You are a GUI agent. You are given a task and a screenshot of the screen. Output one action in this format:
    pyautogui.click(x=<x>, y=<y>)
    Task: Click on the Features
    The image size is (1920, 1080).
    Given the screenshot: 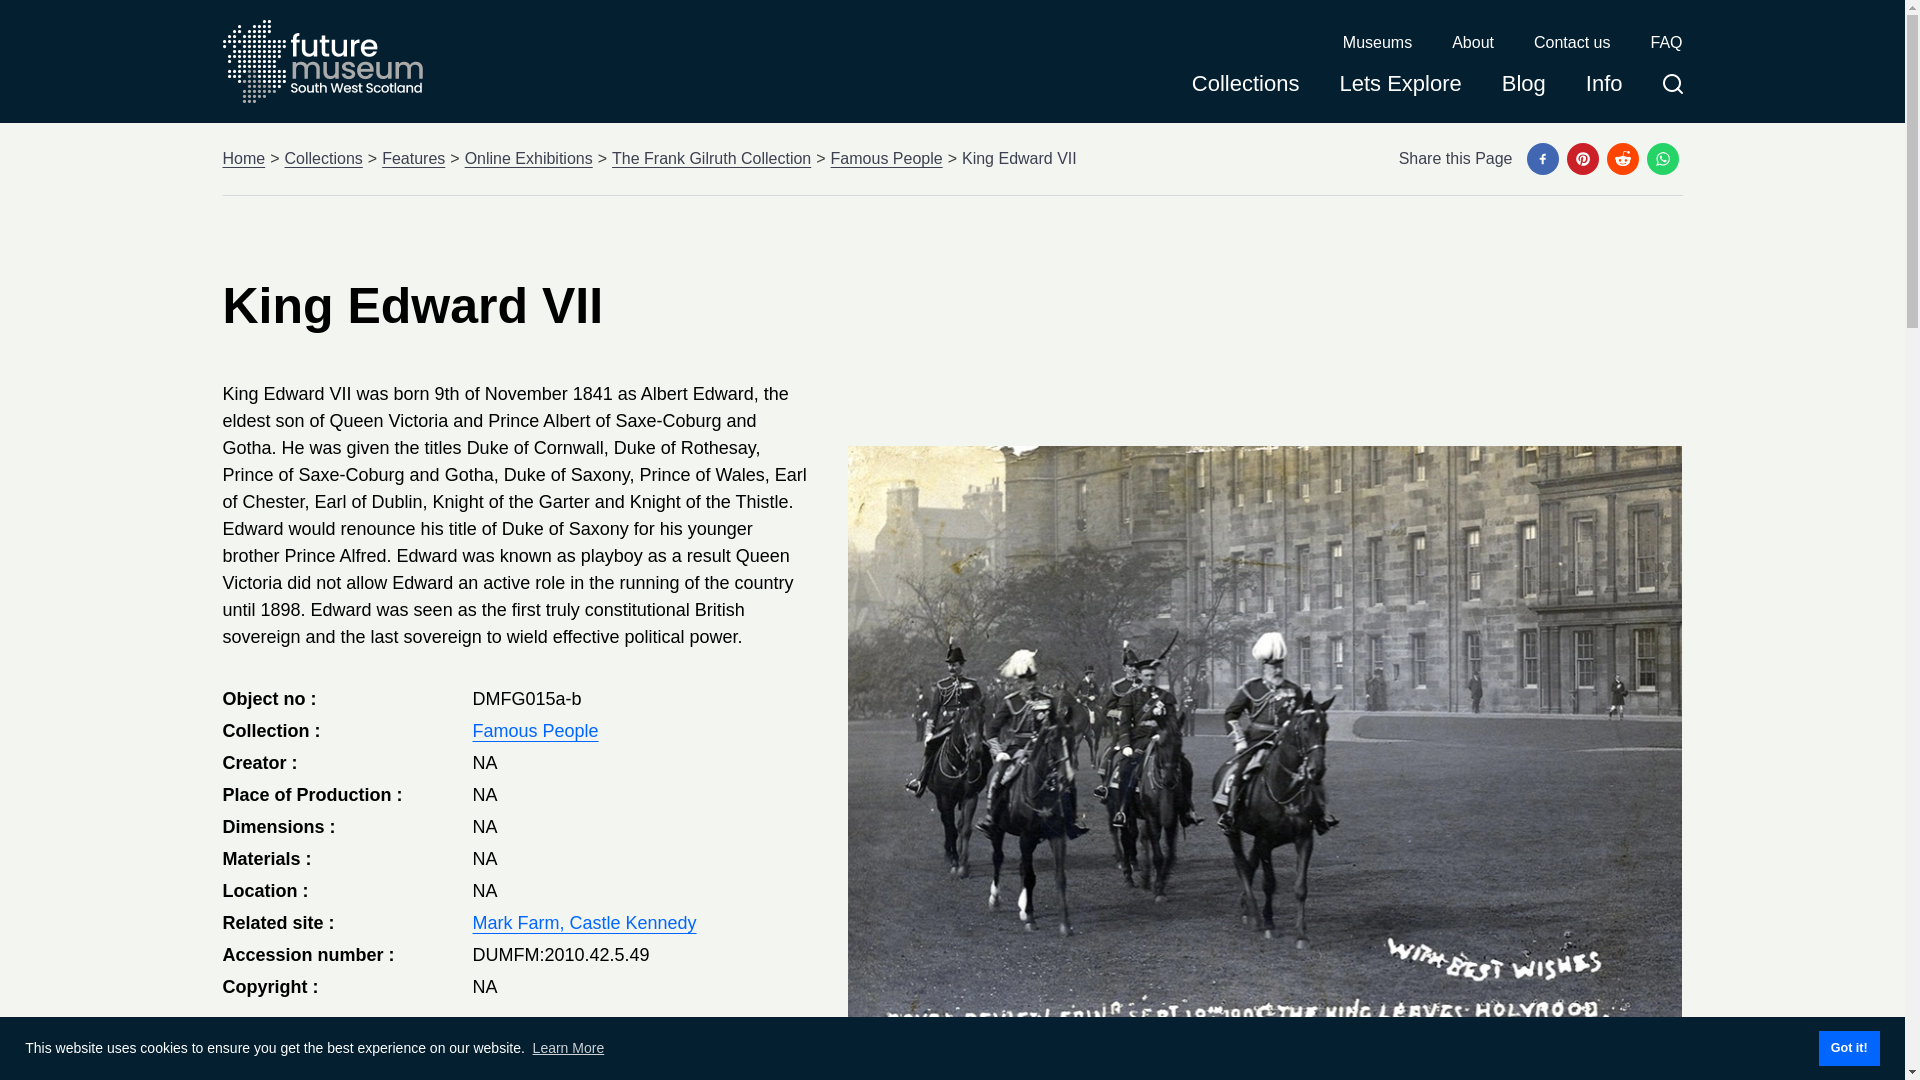 What is the action you would take?
    pyautogui.click(x=414, y=158)
    